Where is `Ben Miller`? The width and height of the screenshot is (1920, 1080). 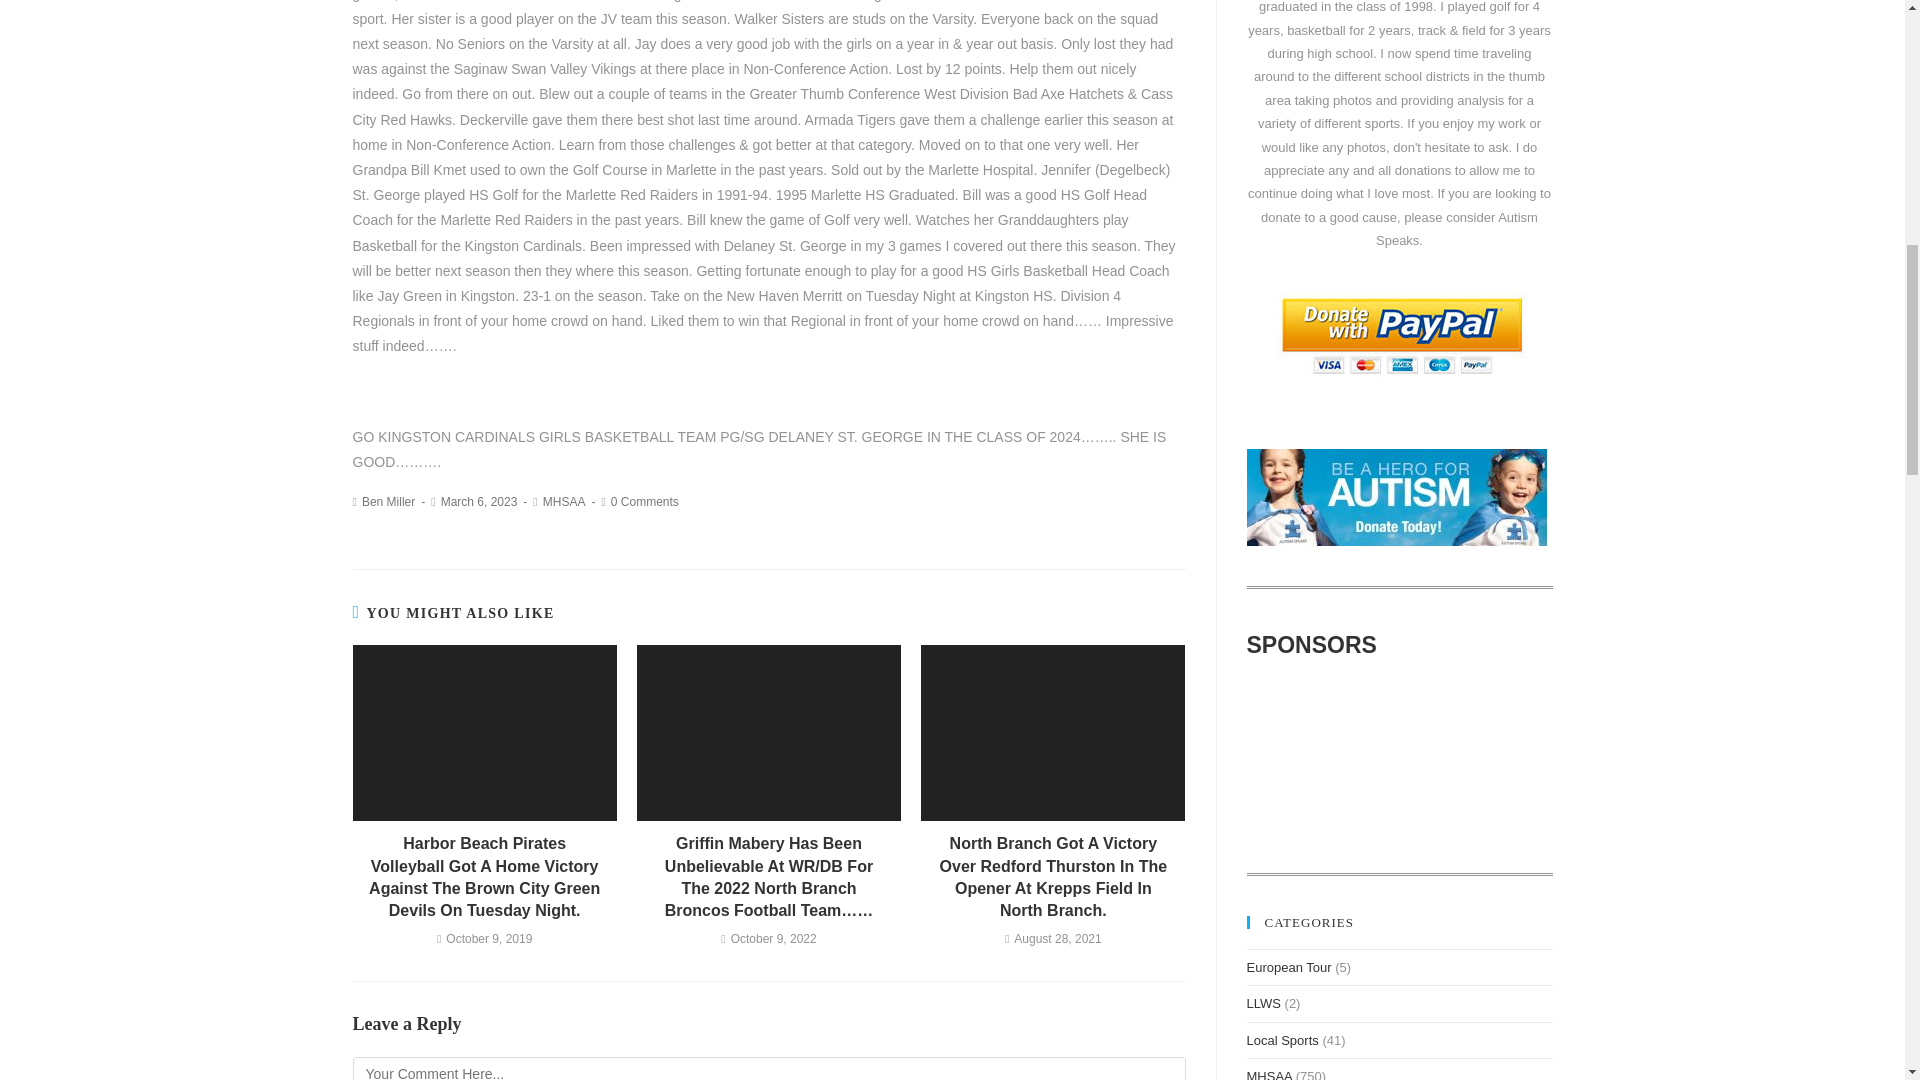 Ben Miller is located at coordinates (388, 501).